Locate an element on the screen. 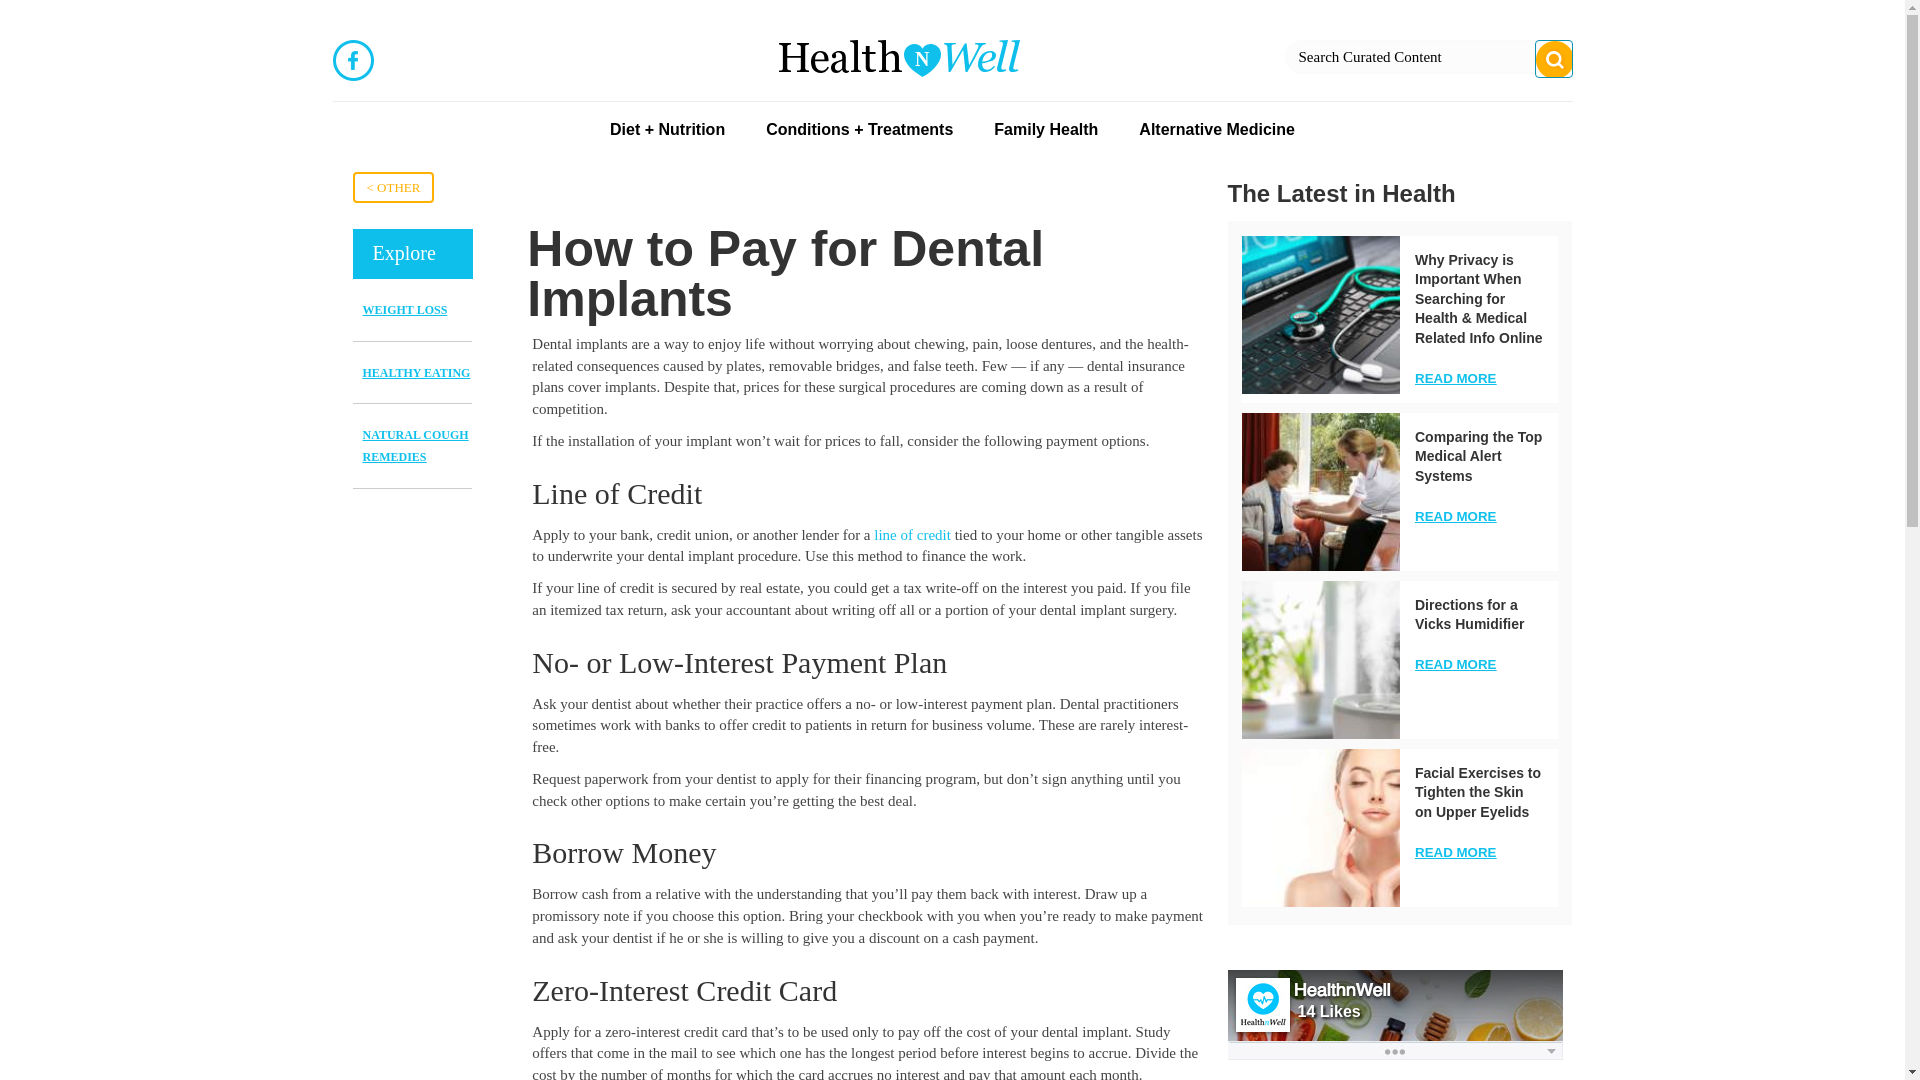 The width and height of the screenshot is (1920, 1080). READ MORE is located at coordinates (1455, 664).